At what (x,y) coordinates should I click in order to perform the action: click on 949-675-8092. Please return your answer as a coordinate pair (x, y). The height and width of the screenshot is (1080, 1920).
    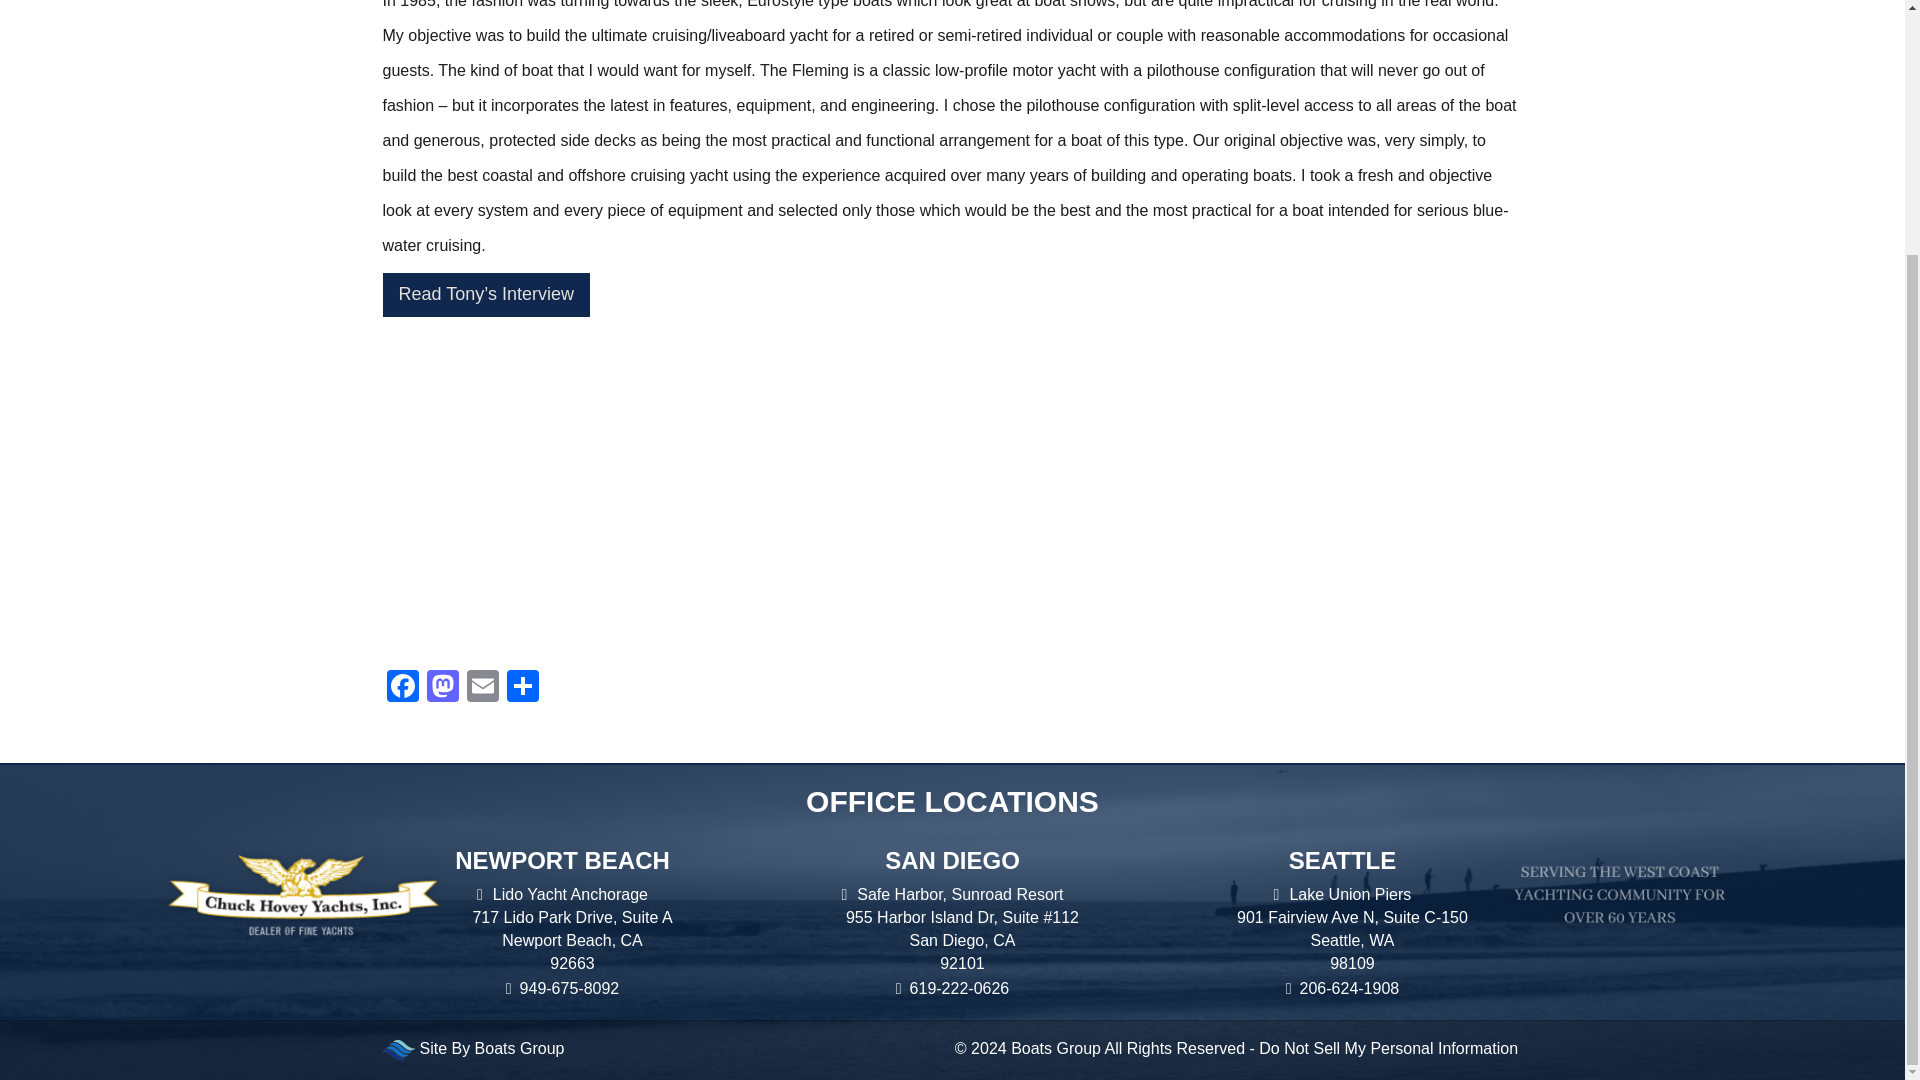
    Looking at the image, I should click on (562, 990).